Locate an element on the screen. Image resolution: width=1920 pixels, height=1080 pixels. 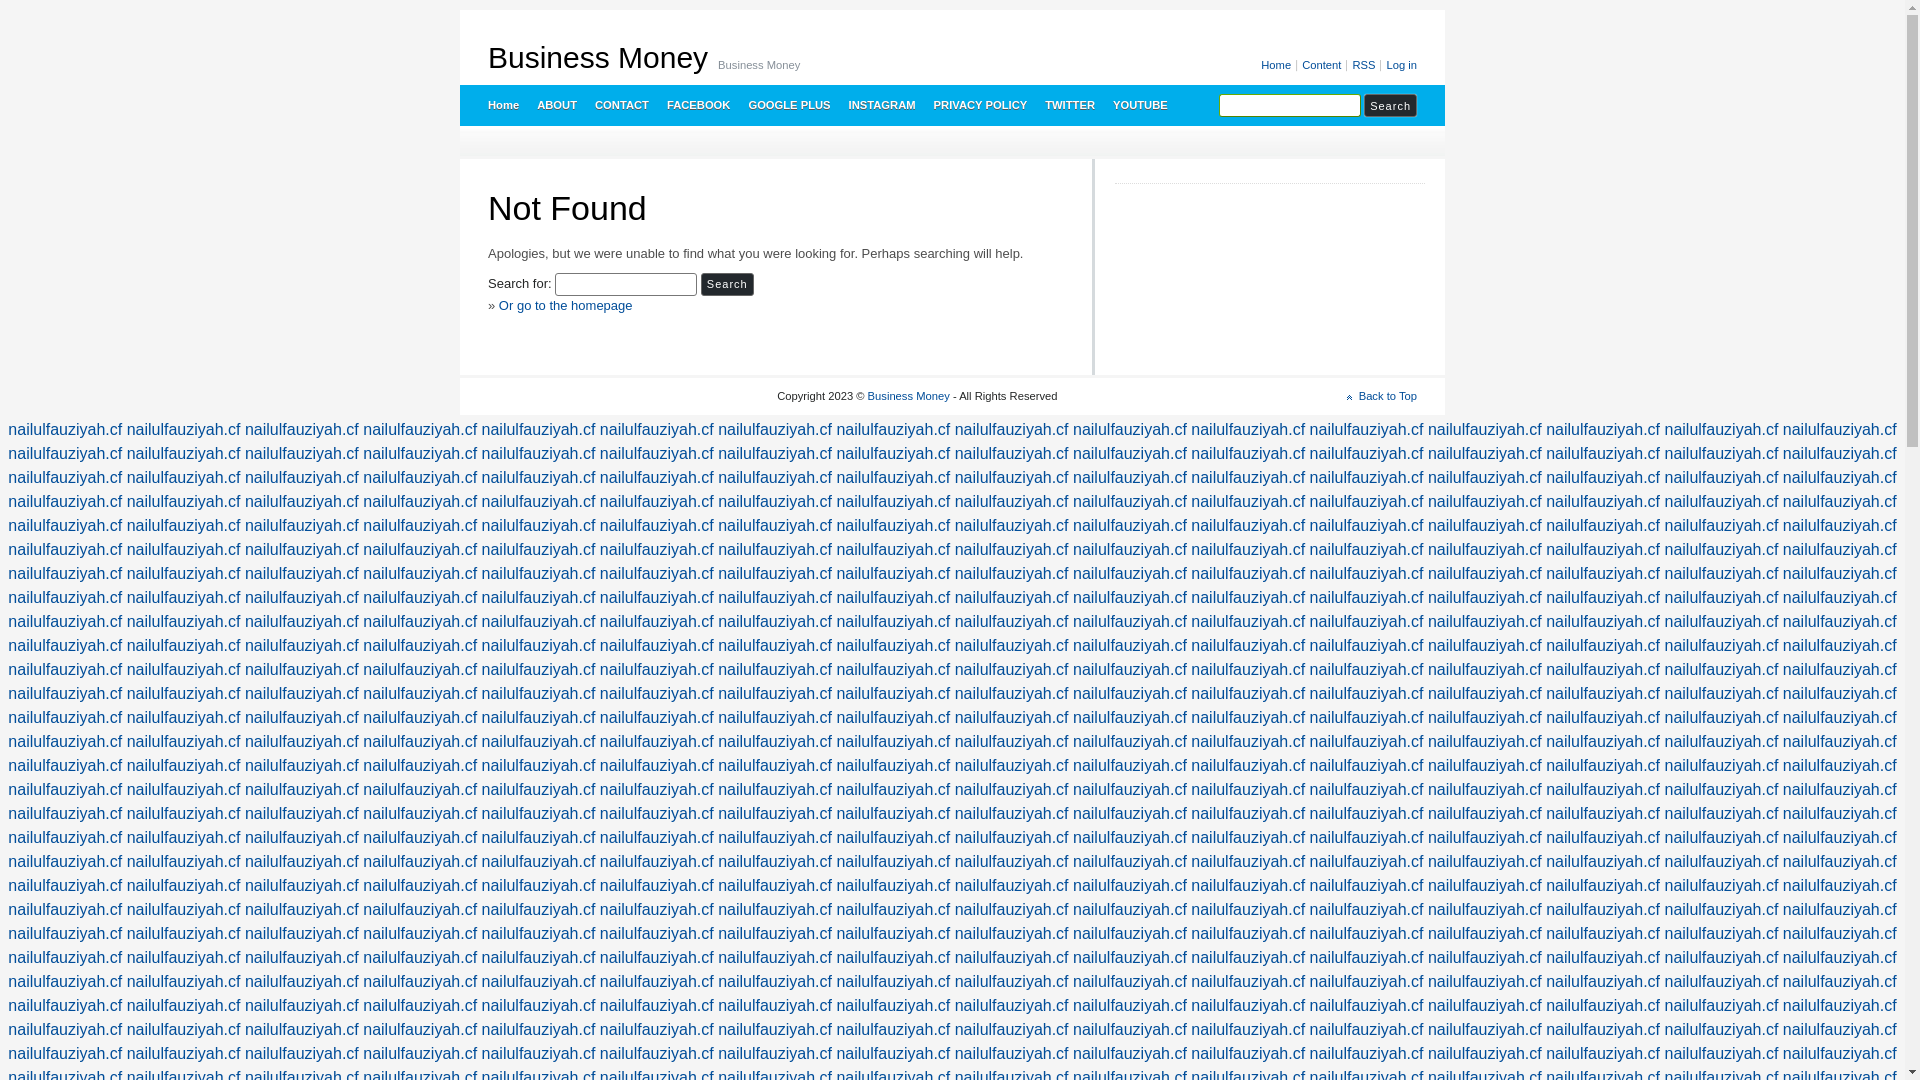
nailulfauziyah.cf is located at coordinates (1603, 598).